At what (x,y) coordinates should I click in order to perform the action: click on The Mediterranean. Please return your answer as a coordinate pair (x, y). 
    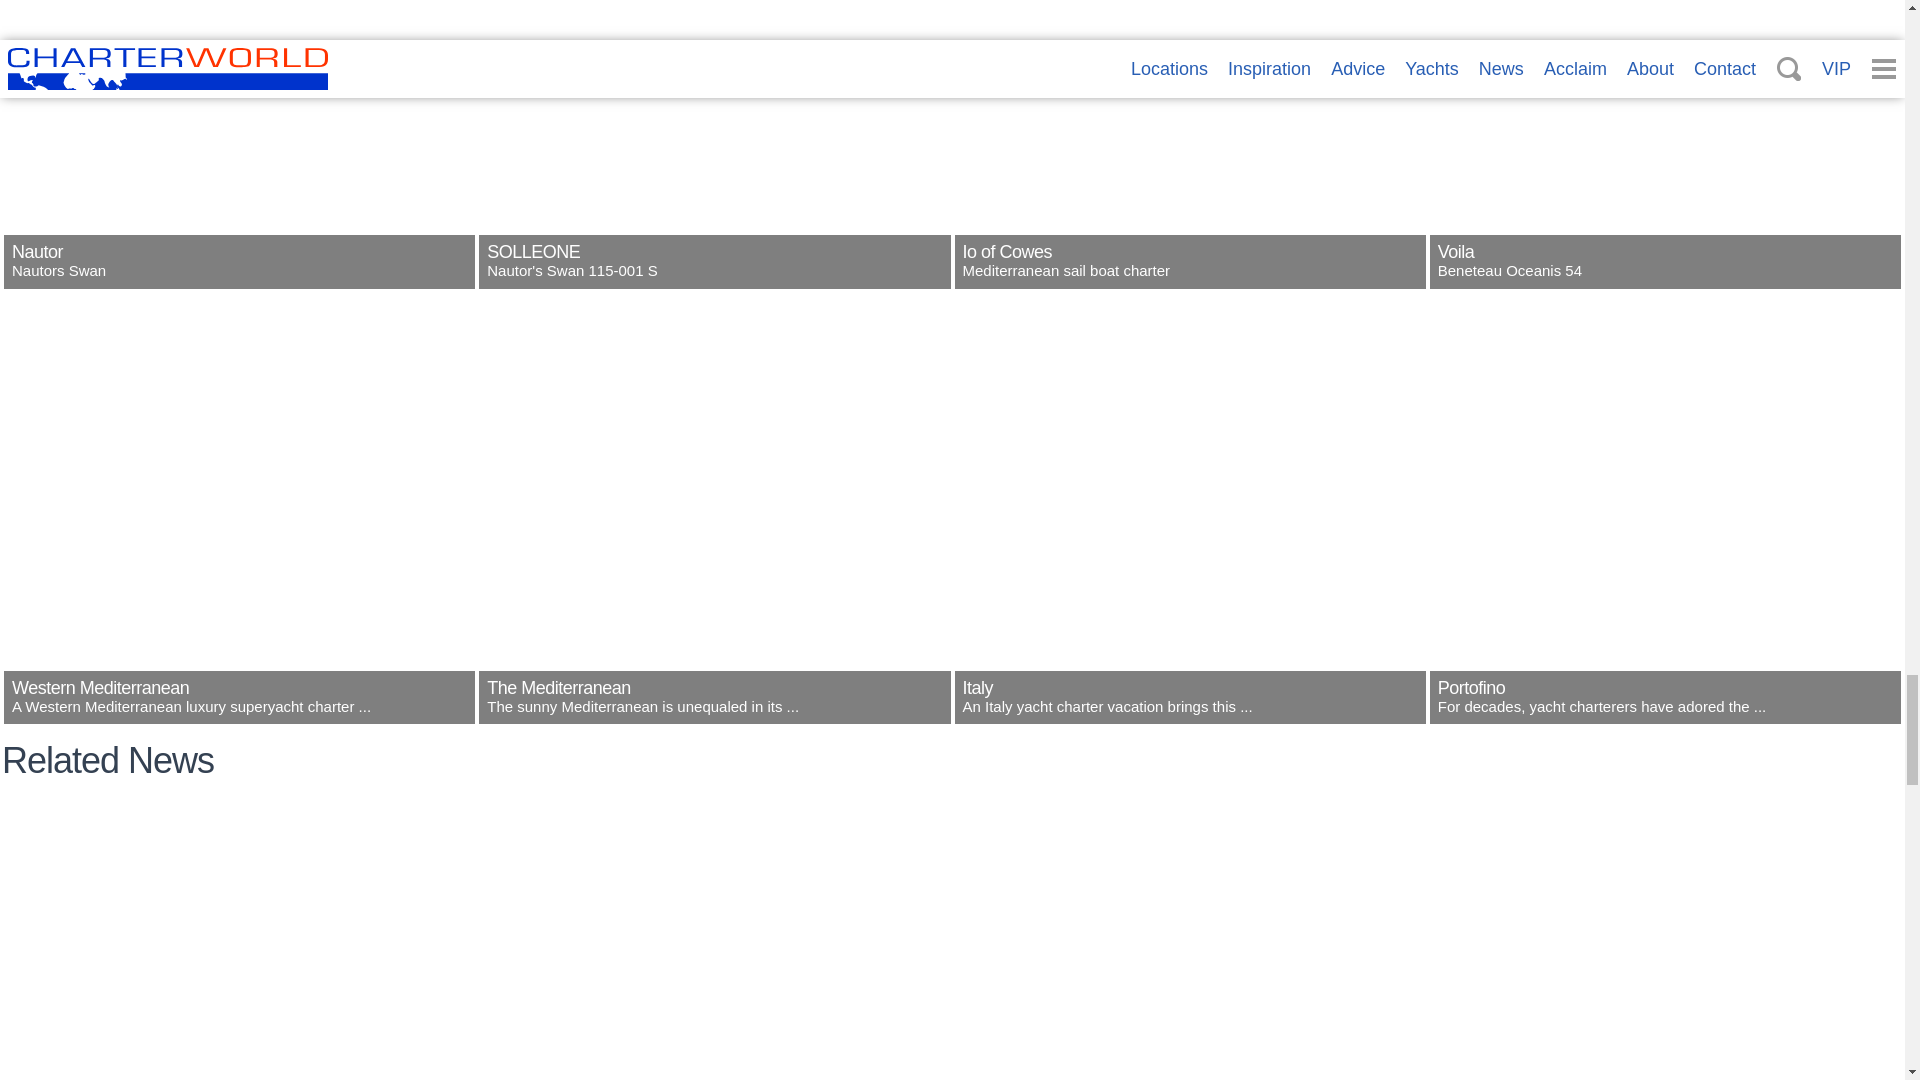
    Looking at the image, I should click on (714, 712).